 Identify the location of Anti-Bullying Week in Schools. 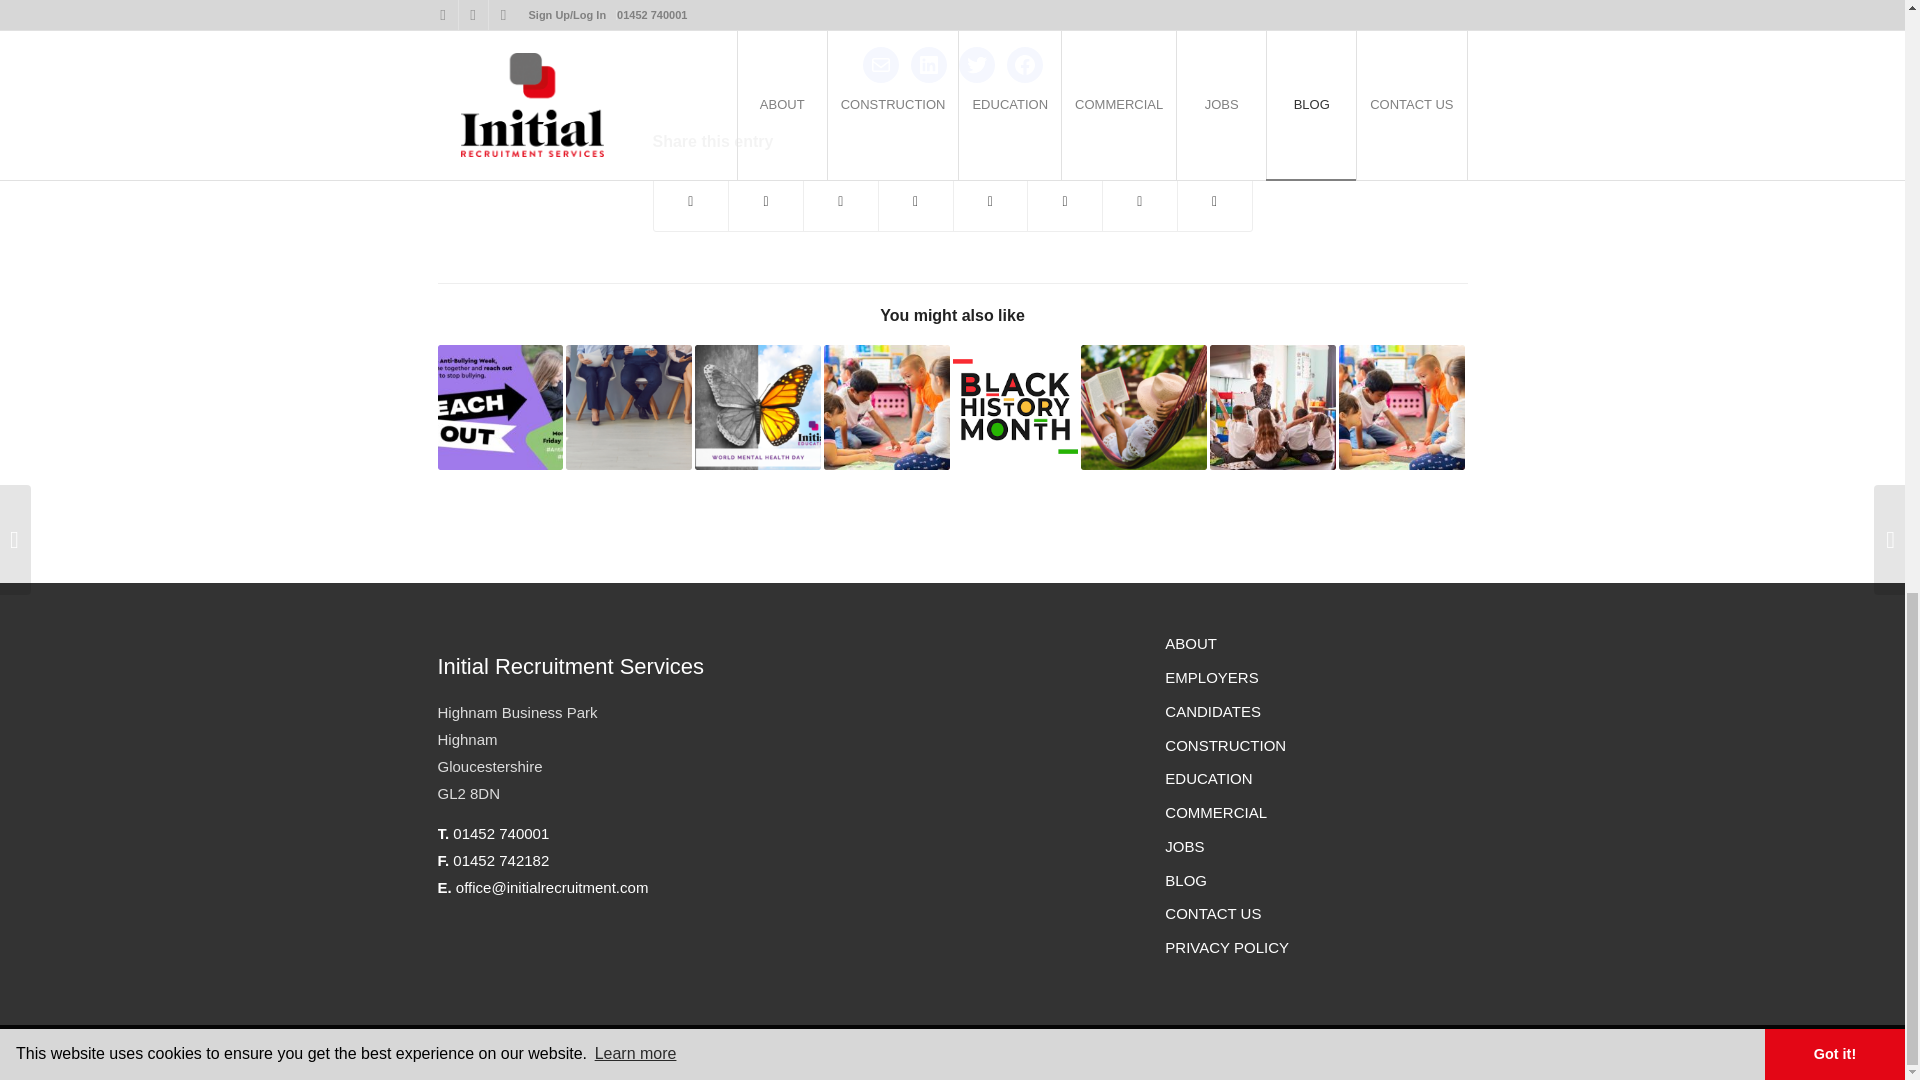
(500, 407).